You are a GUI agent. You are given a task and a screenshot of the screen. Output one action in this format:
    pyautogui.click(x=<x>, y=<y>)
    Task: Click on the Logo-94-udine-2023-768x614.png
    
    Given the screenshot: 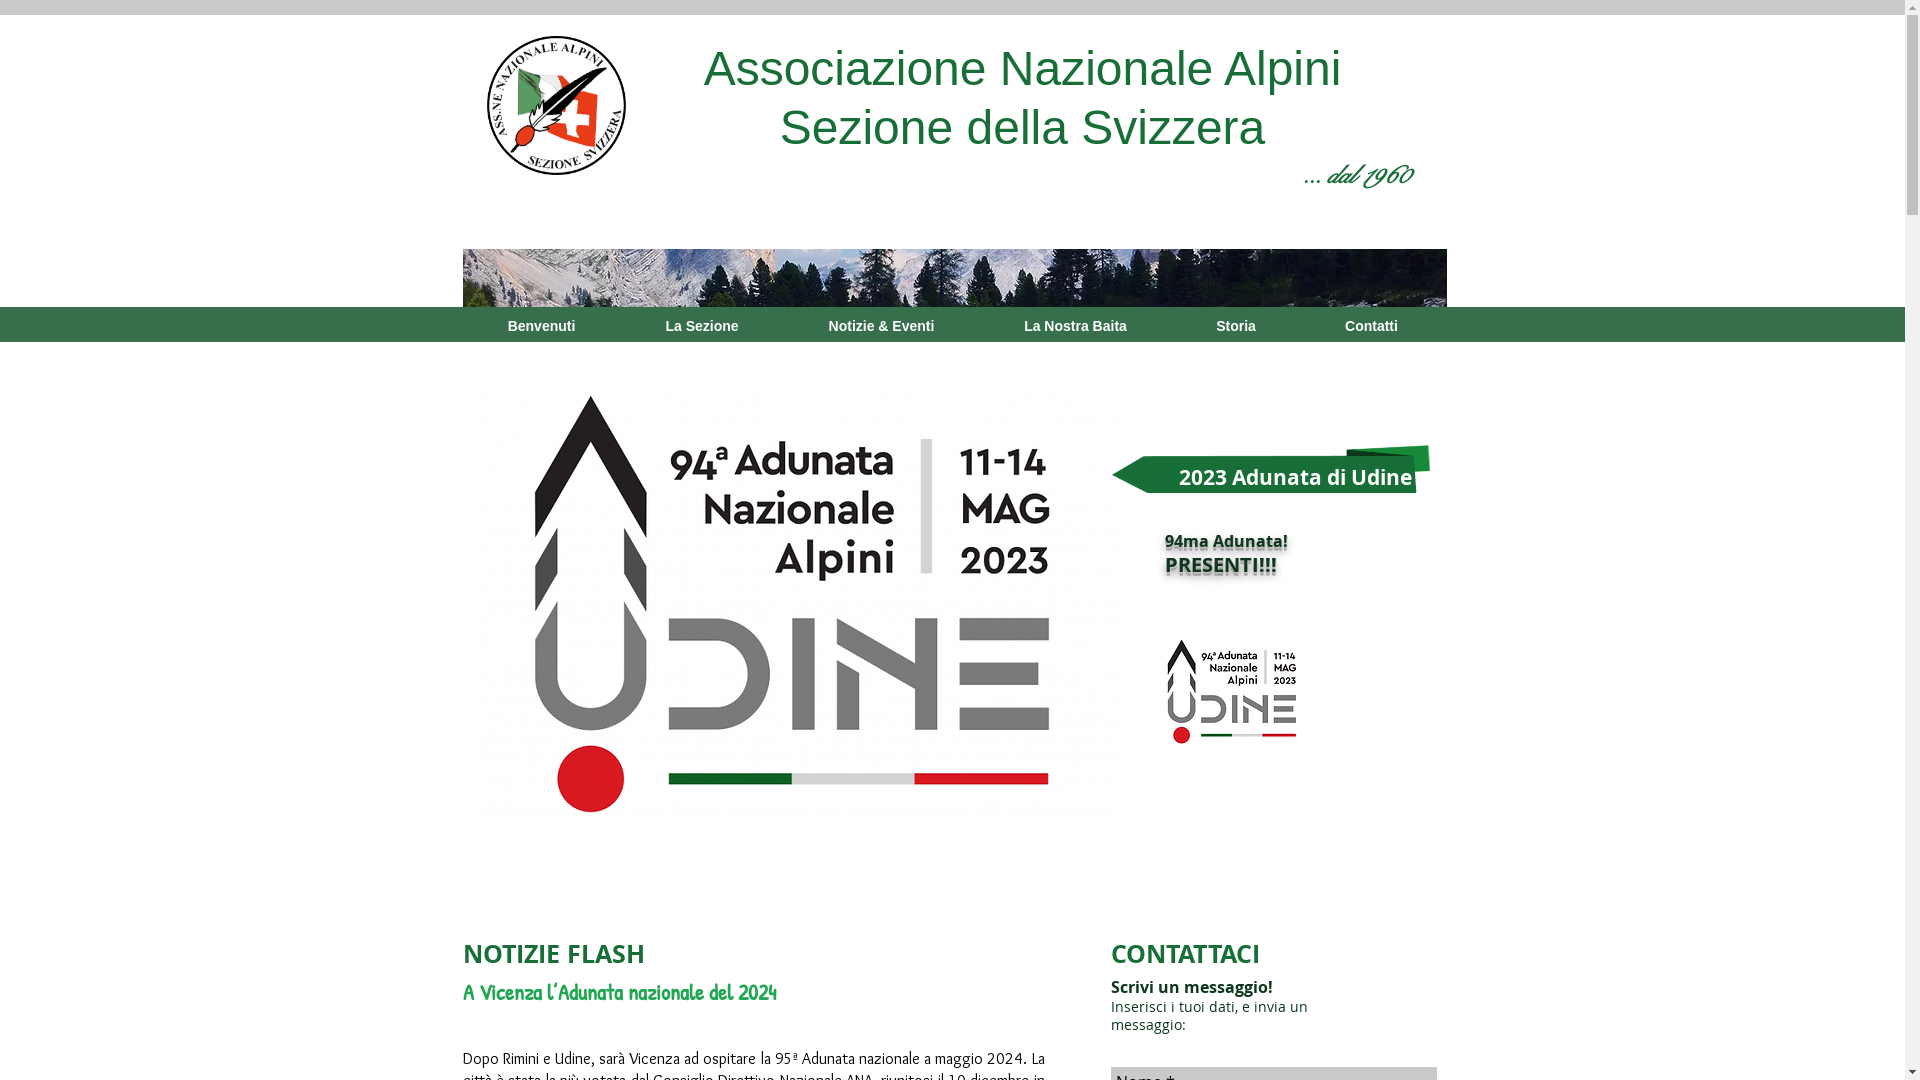 What is the action you would take?
    pyautogui.click(x=1232, y=691)
    